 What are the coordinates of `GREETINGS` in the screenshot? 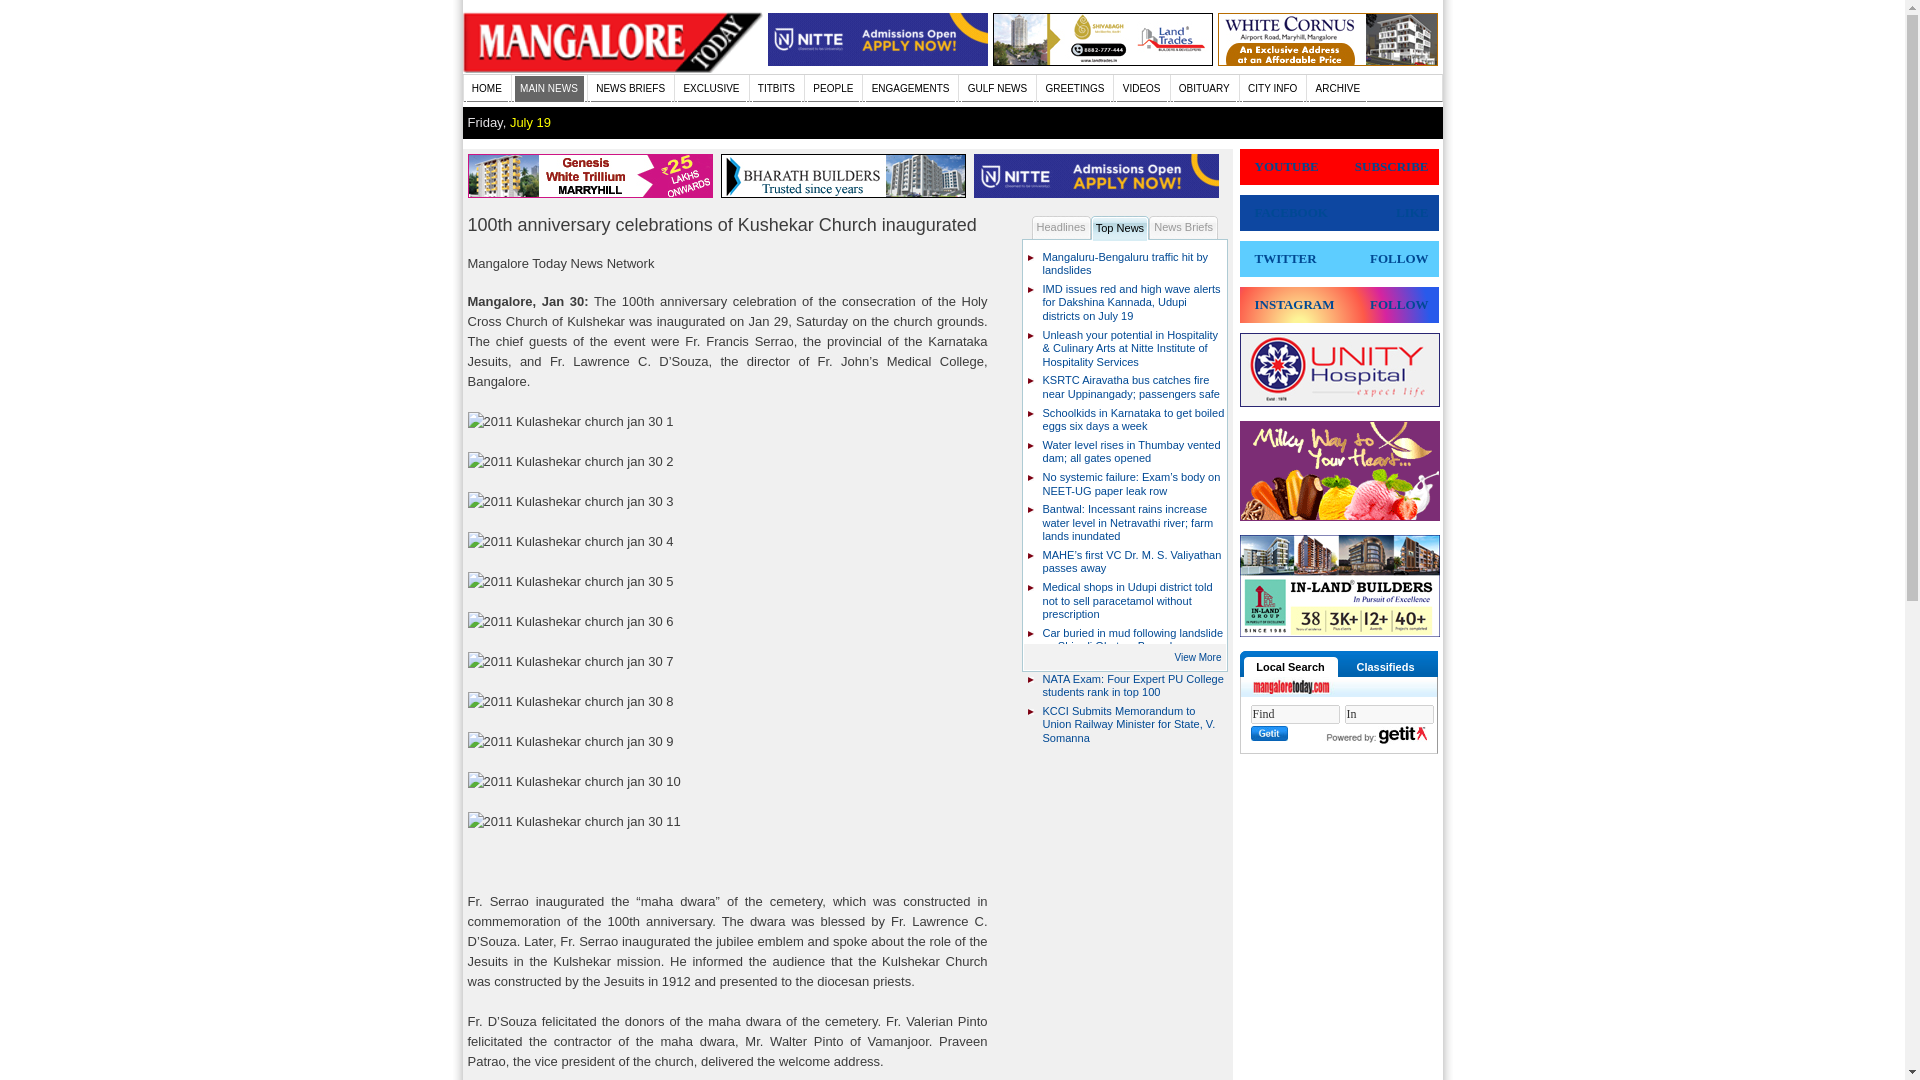 It's located at (1074, 88).